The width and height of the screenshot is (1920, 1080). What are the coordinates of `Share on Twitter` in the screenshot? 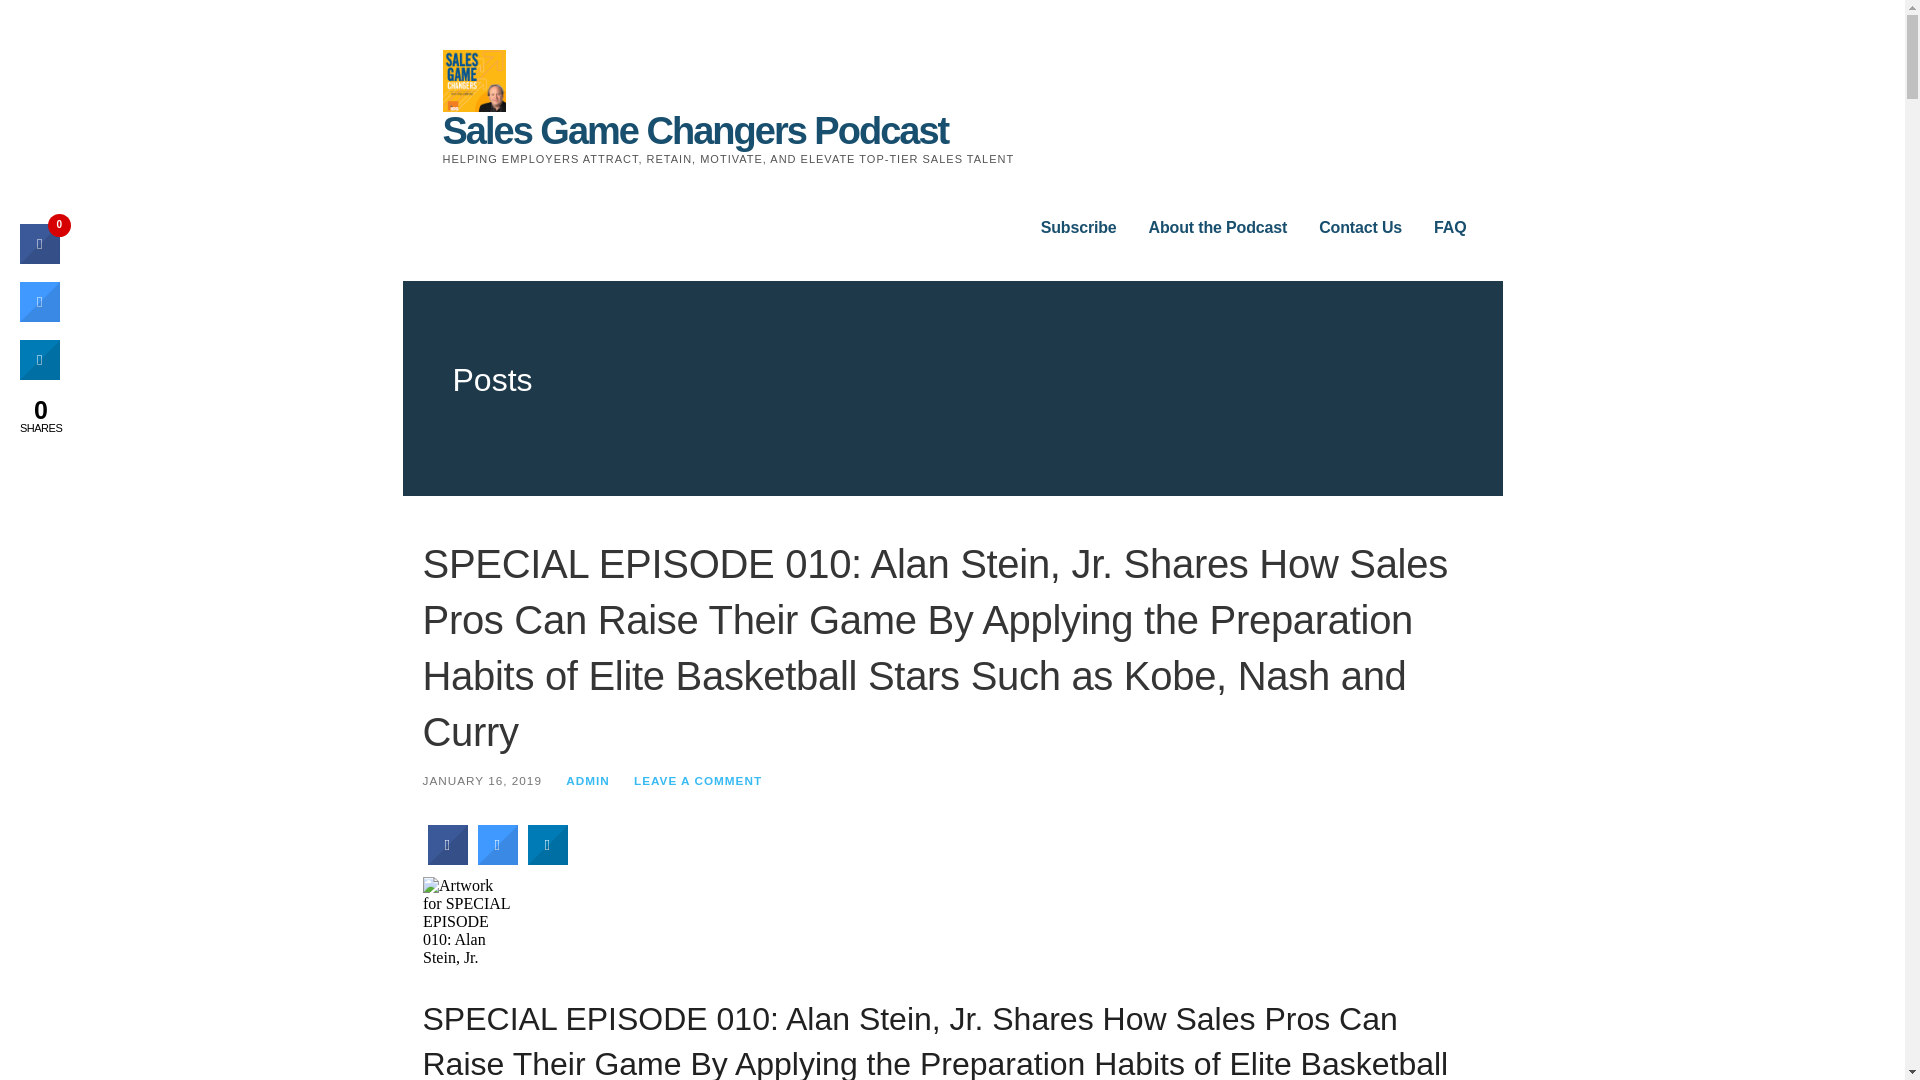 It's located at (39, 316).